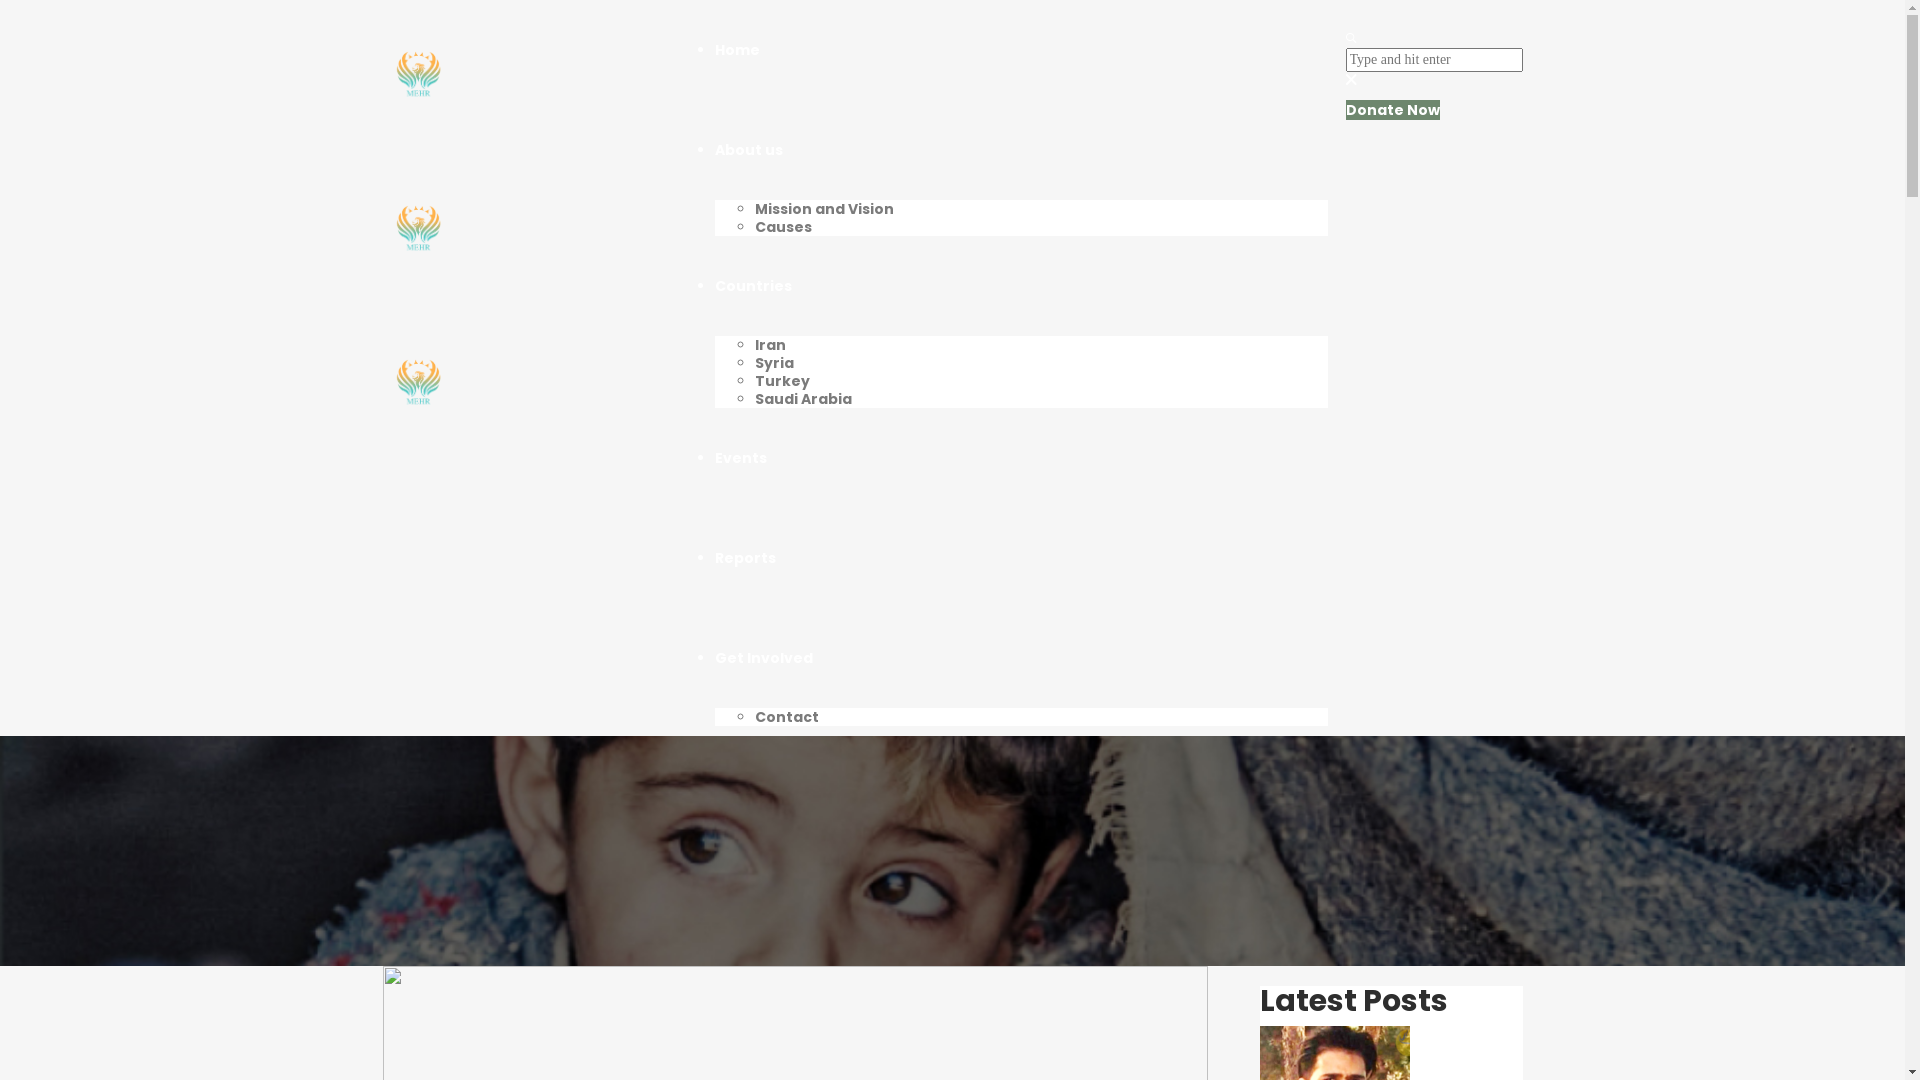 Image resolution: width=1920 pixels, height=1080 pixels. What do you see at coordinates (770, 345) in the screenshot?
I see `Iran` at bounding box center [770, 345].